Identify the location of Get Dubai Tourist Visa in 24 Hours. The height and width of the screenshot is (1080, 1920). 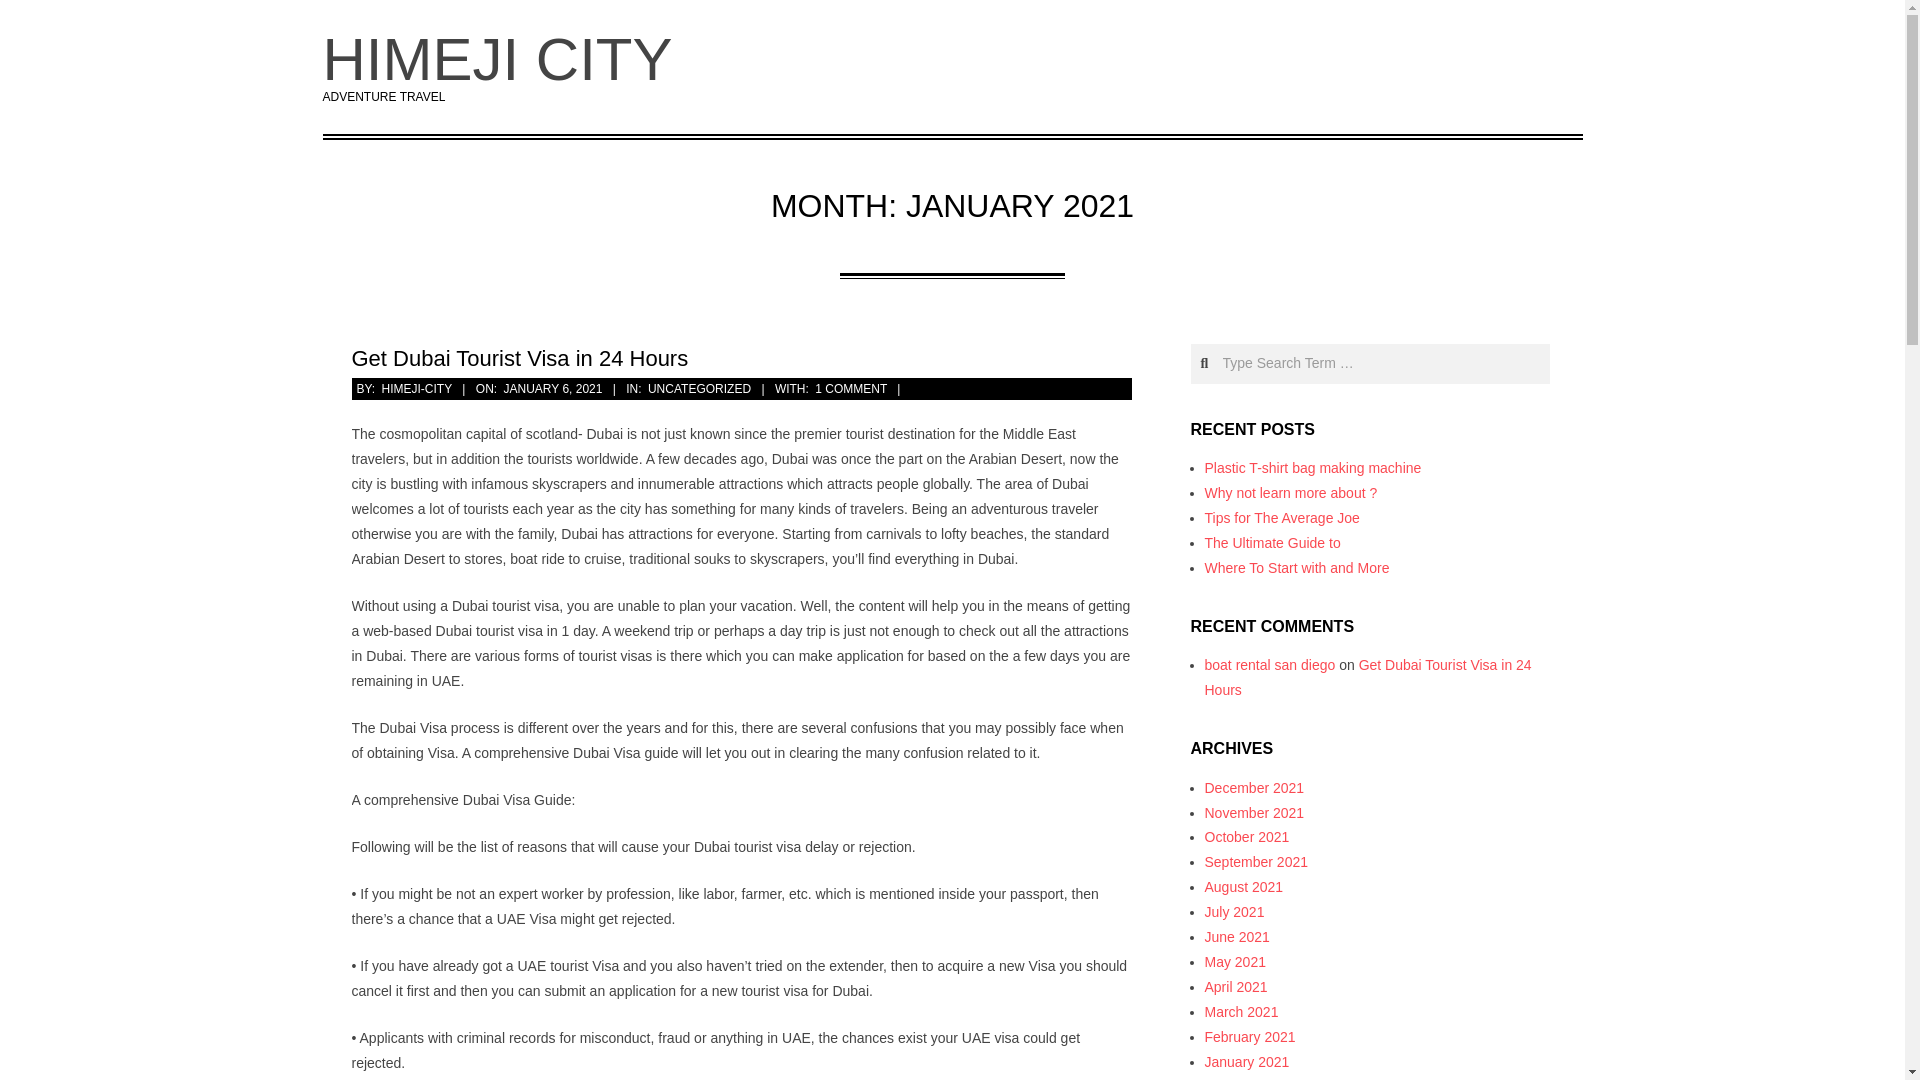
(1366, 676).